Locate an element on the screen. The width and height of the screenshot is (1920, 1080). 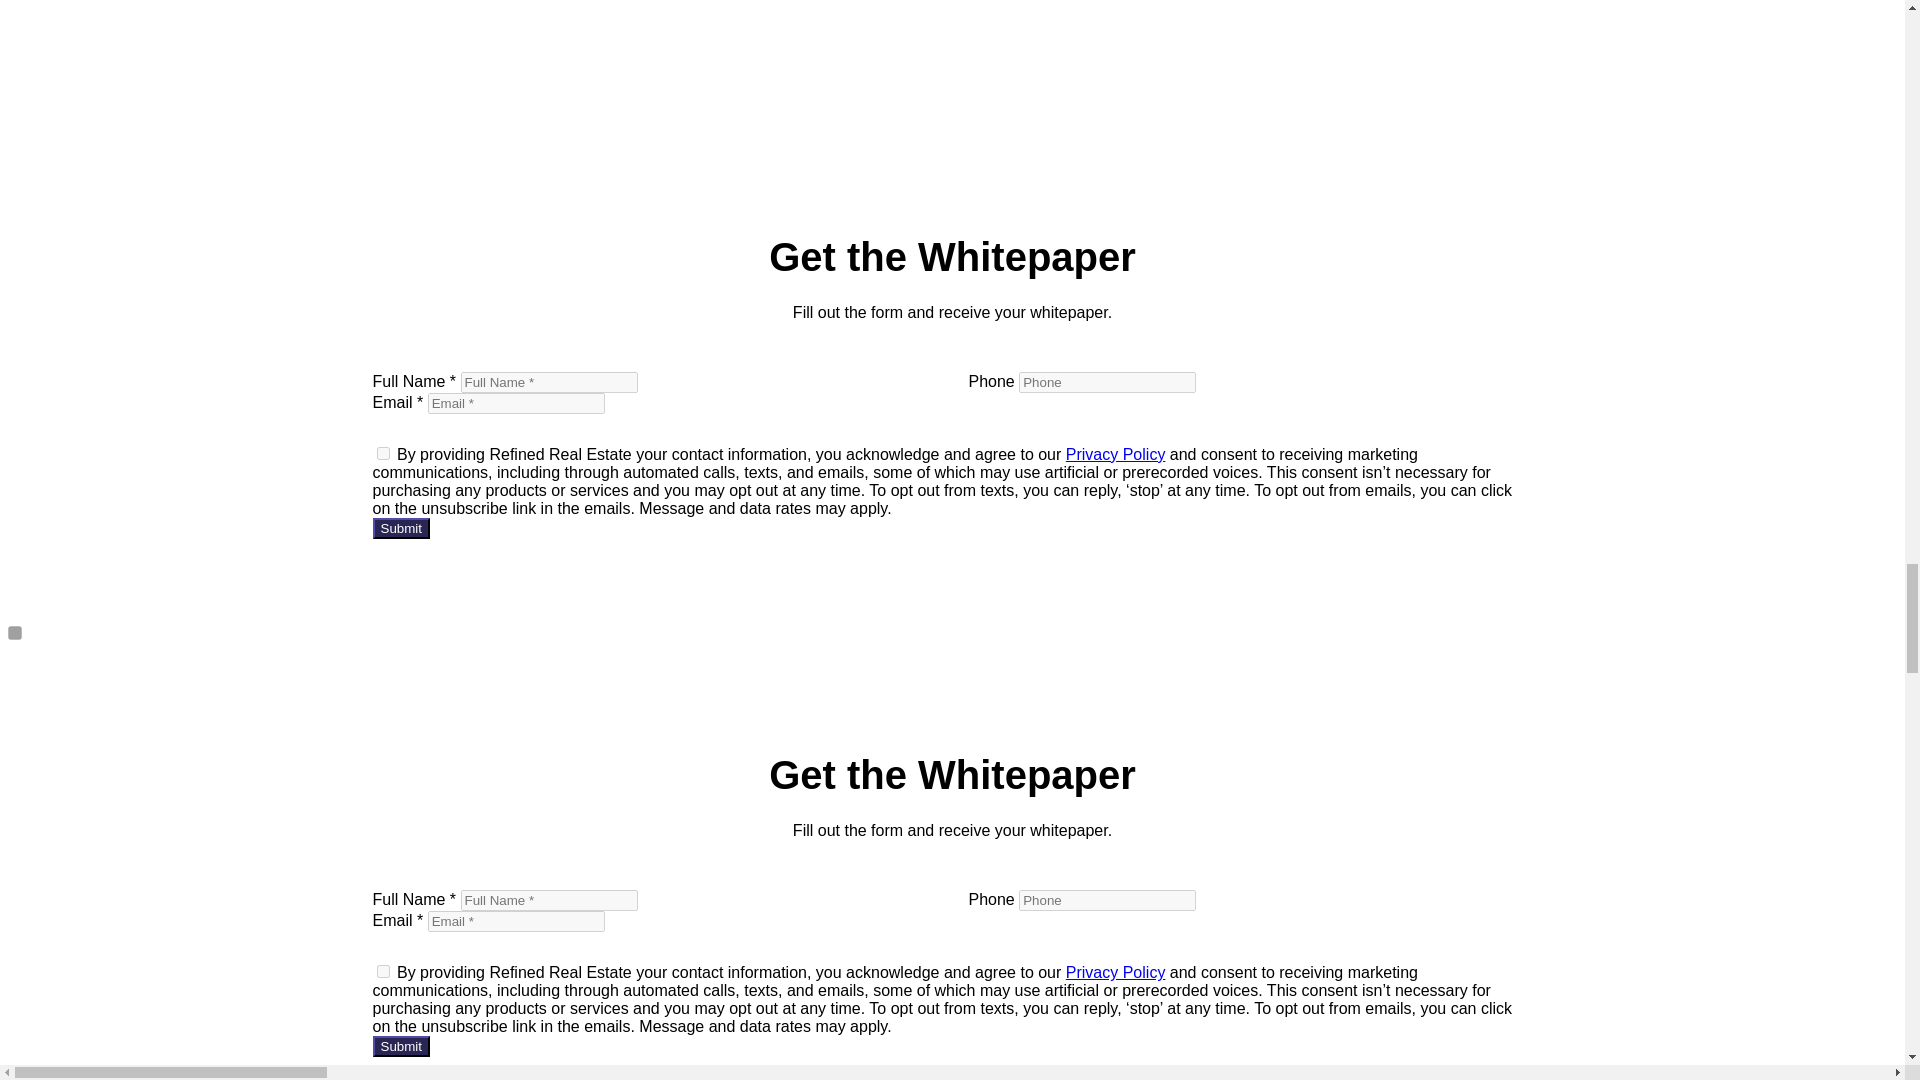
on is located at coordinates (382, 454).